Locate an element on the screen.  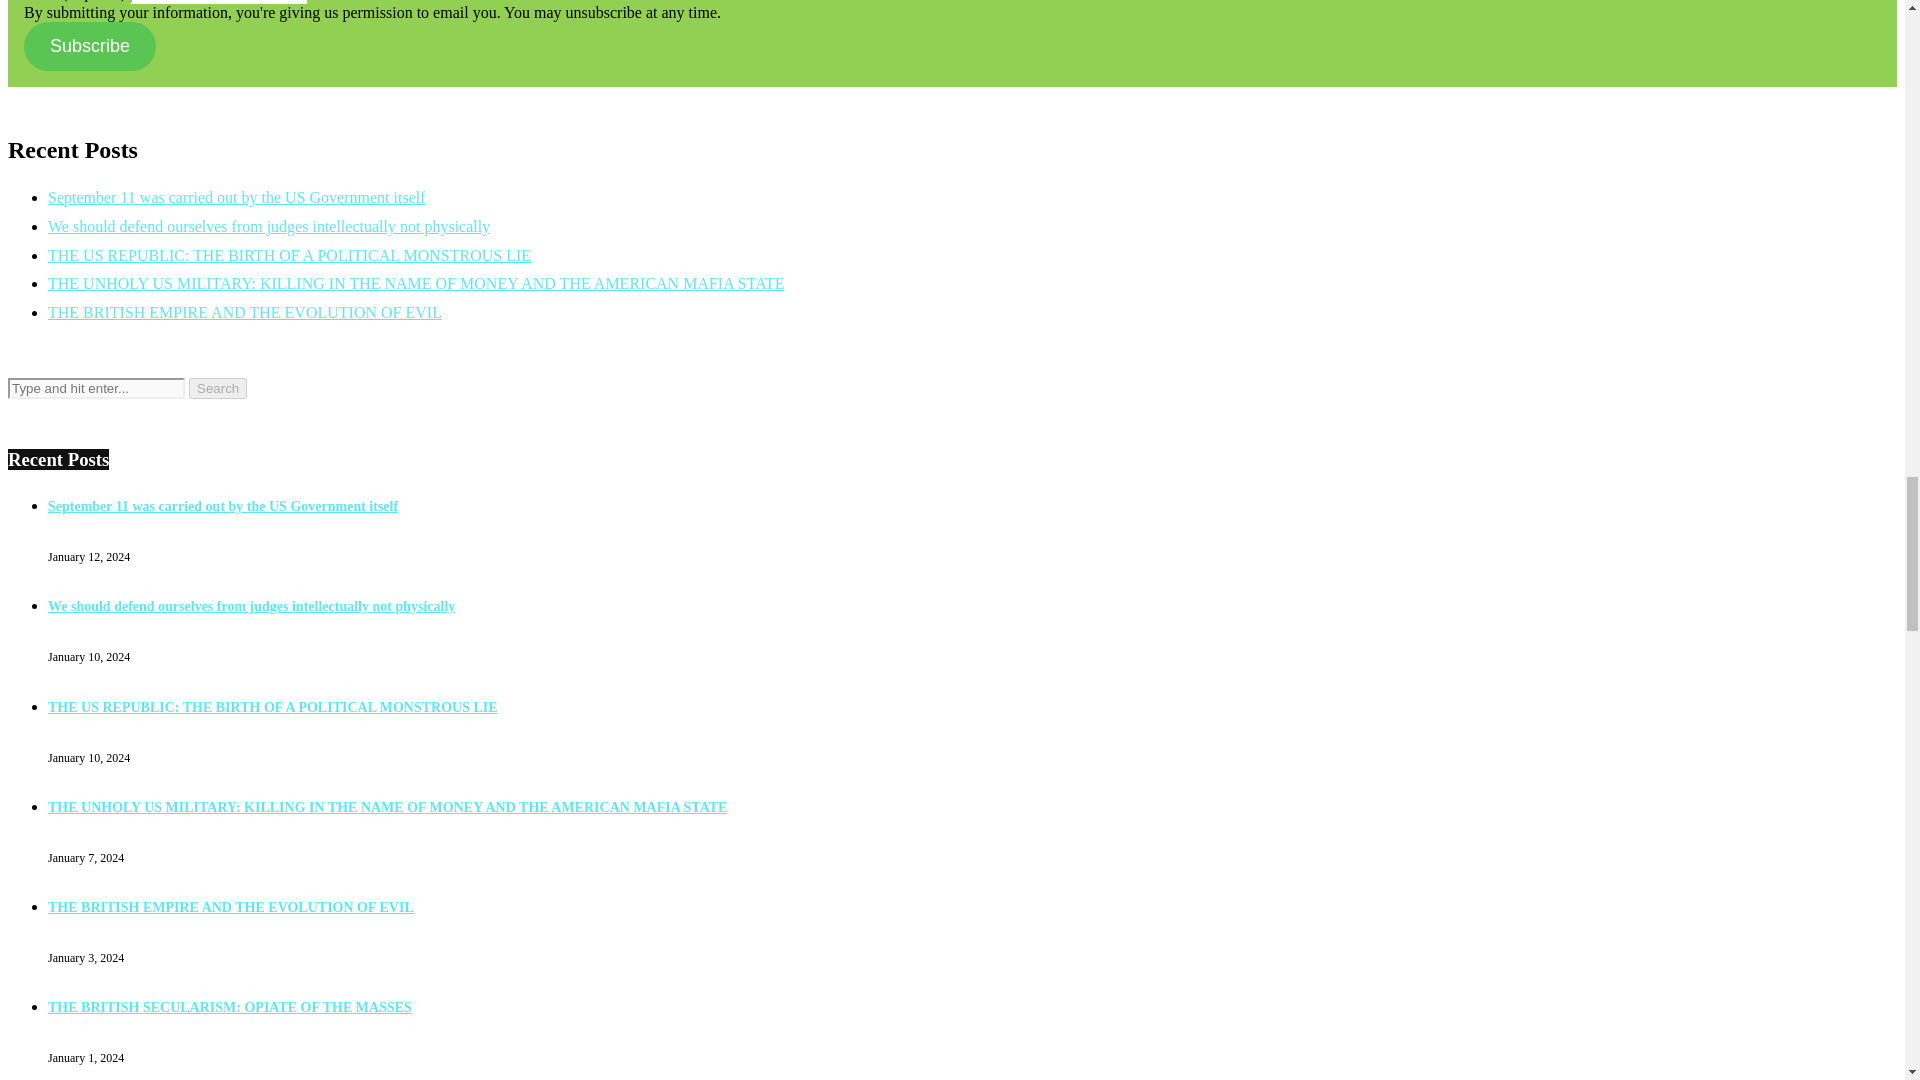
September 11 was carried out by the US Government itself is located at coordinates (222, 506).